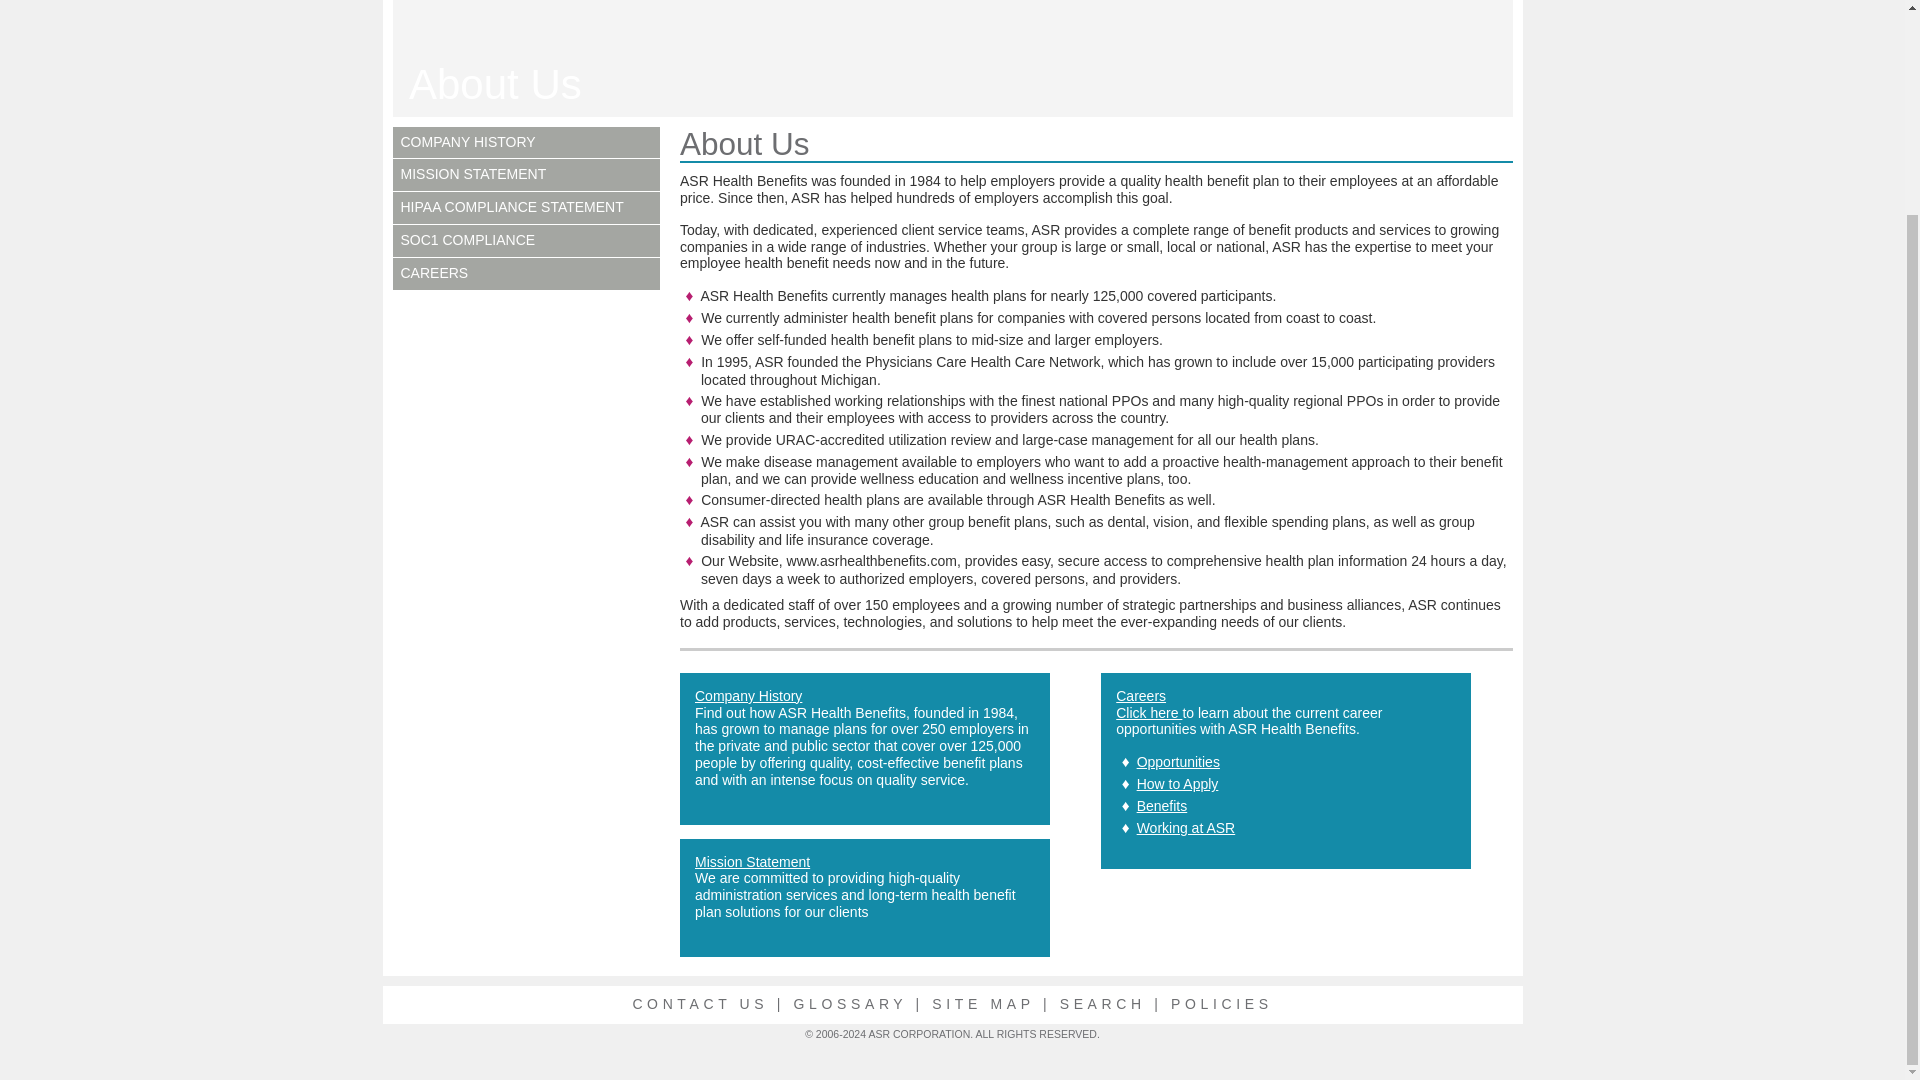  What do you see at coordinates (510, 206) in the screenshot?
I see `HIPAA COMPLIANCE STATEMENT` at bounding box center [510, 206].